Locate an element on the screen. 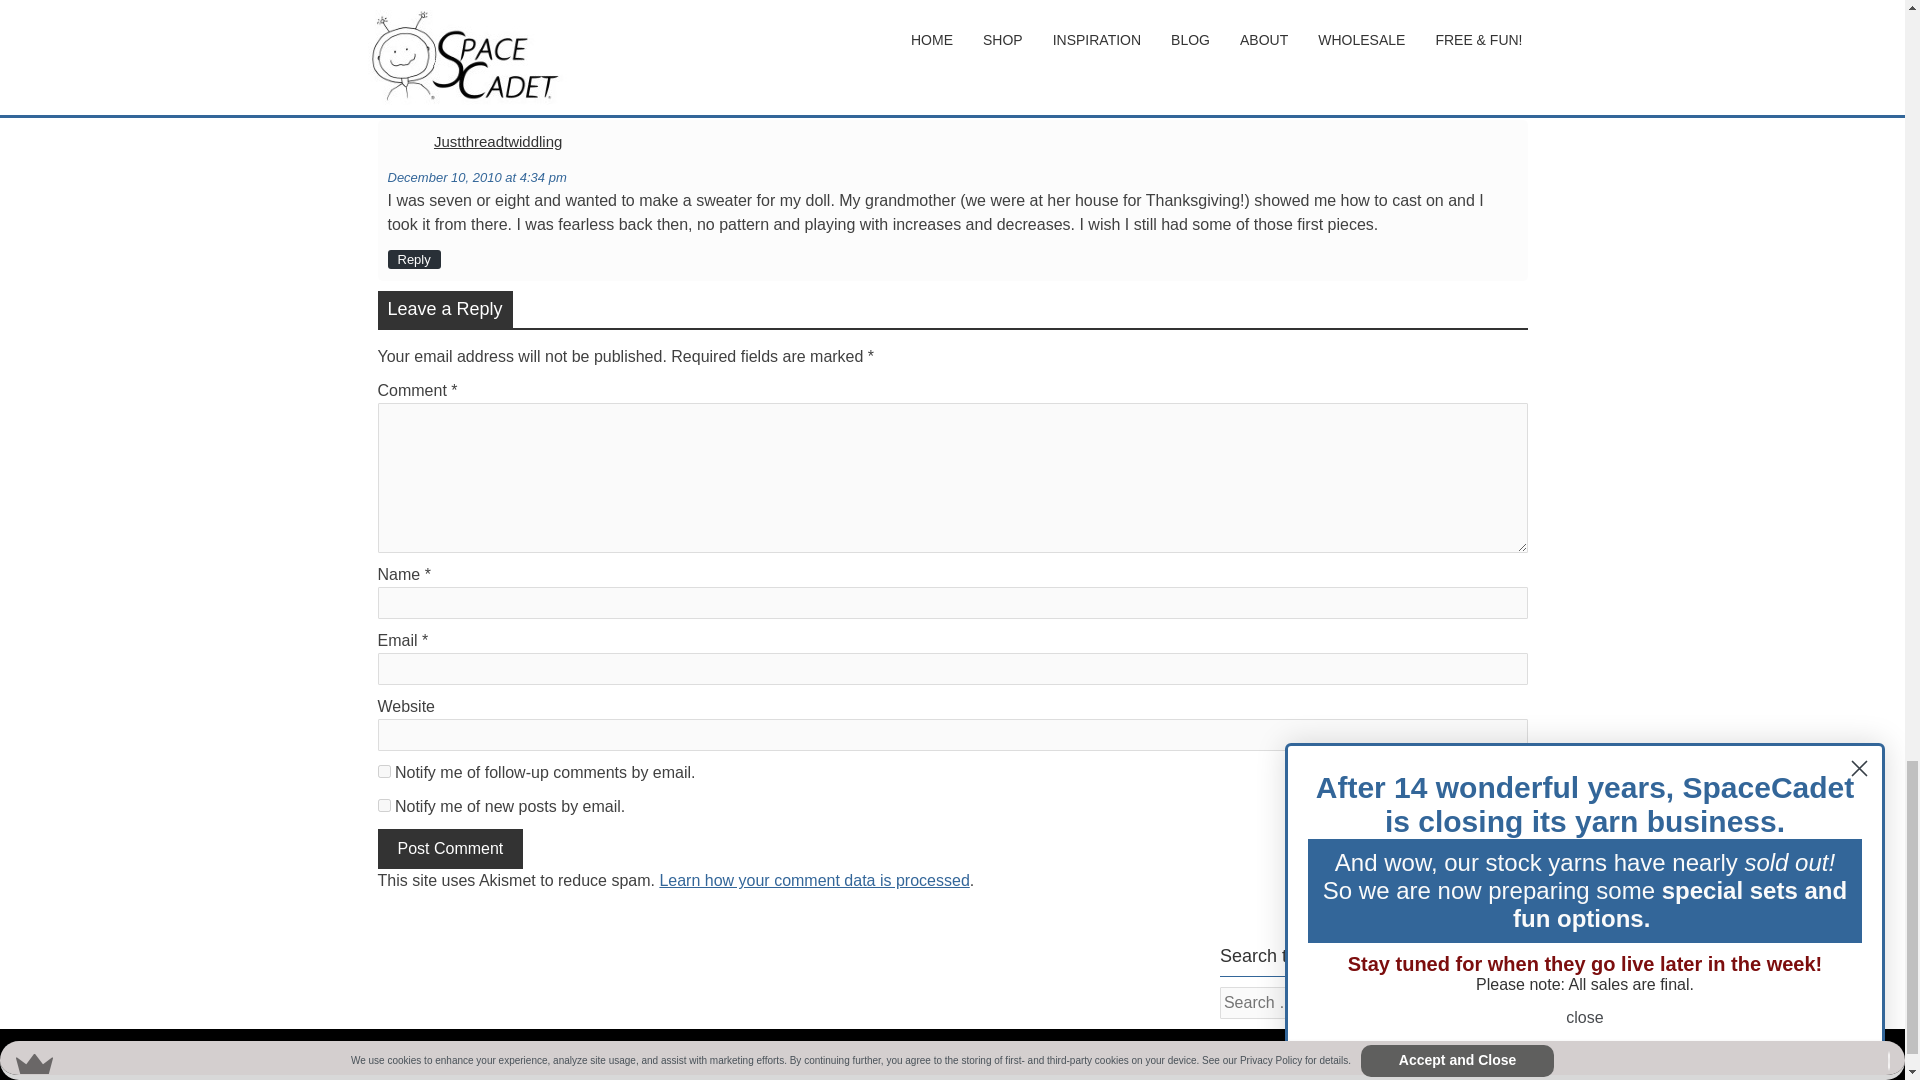 Image resolution: width=1920 pixels, height=1080 pixels. subscribe is located at coordinates (384, 770).